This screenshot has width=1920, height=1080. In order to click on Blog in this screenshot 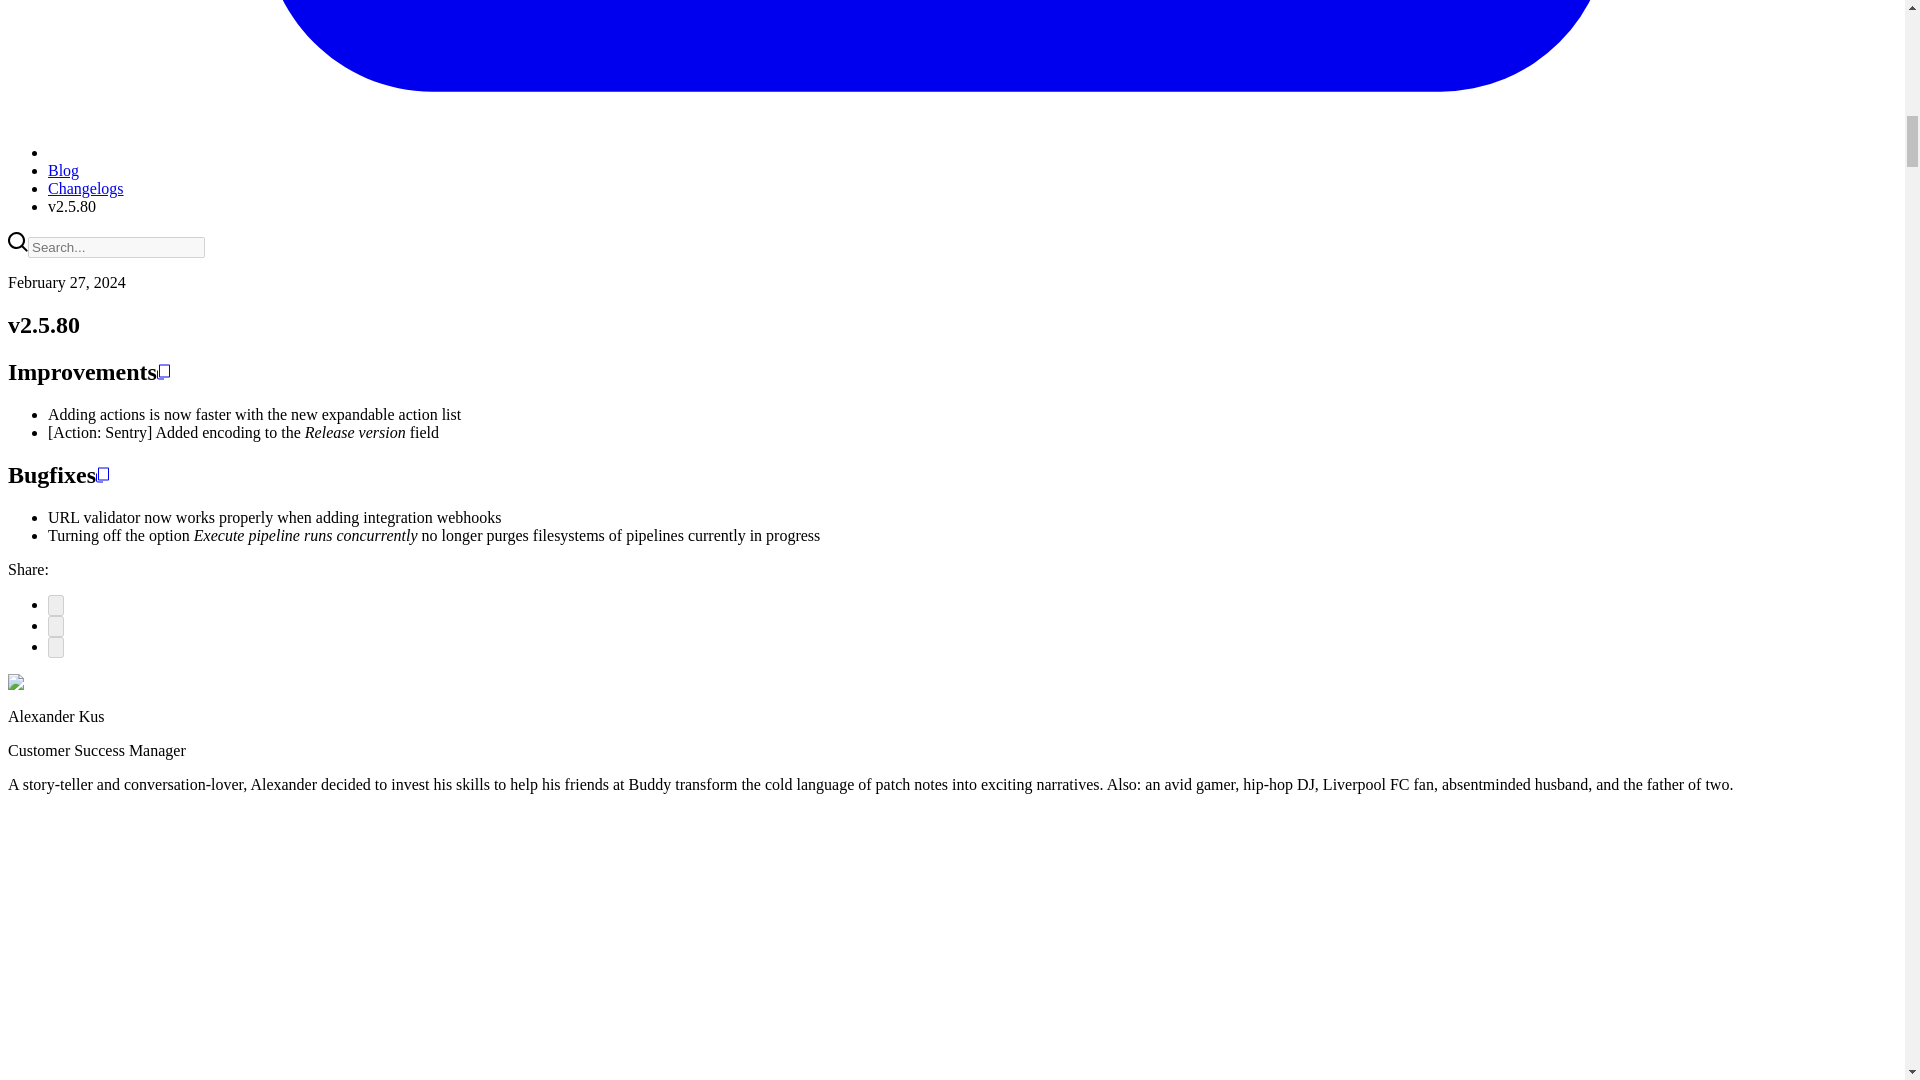, I will do `click(63, 170)`.